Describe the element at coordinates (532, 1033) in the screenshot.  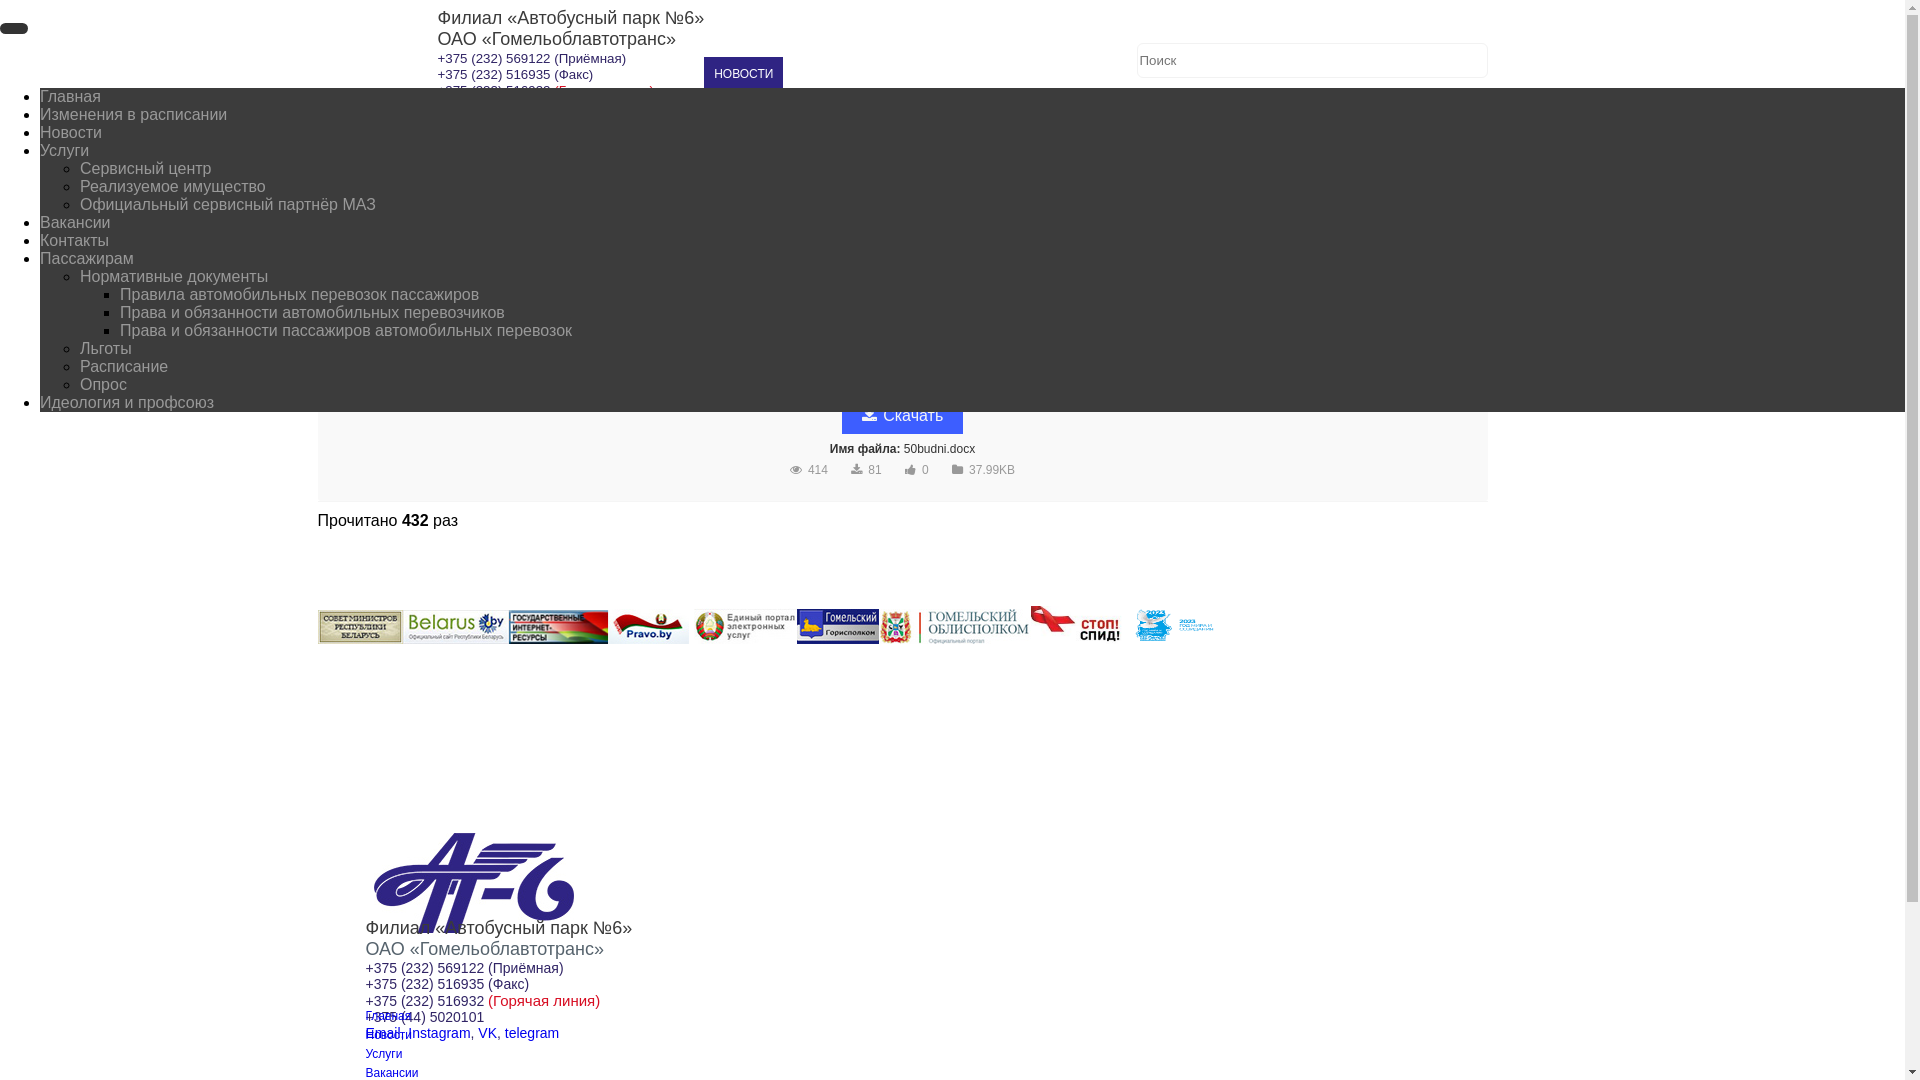
I see `telegram` at that location.